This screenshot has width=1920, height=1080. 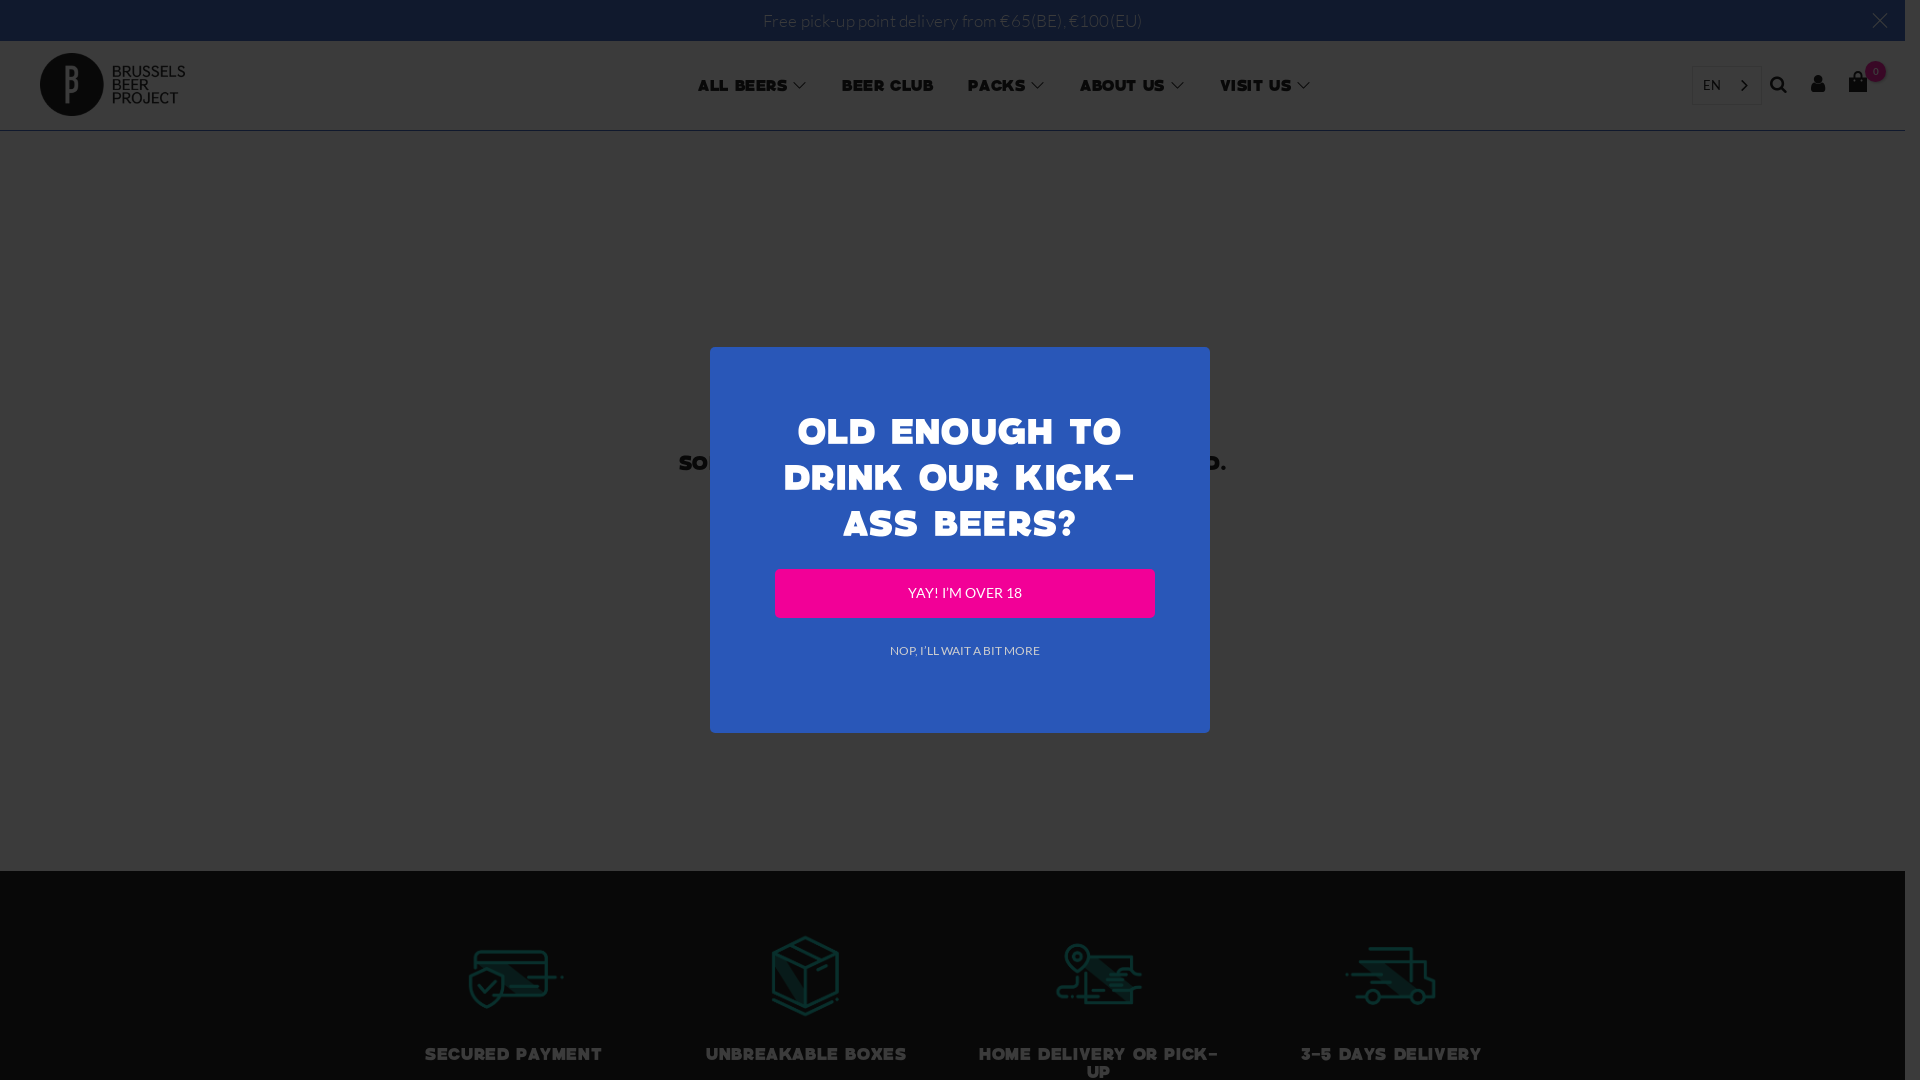 I want to click on Packs, so click(x=997, y=85).